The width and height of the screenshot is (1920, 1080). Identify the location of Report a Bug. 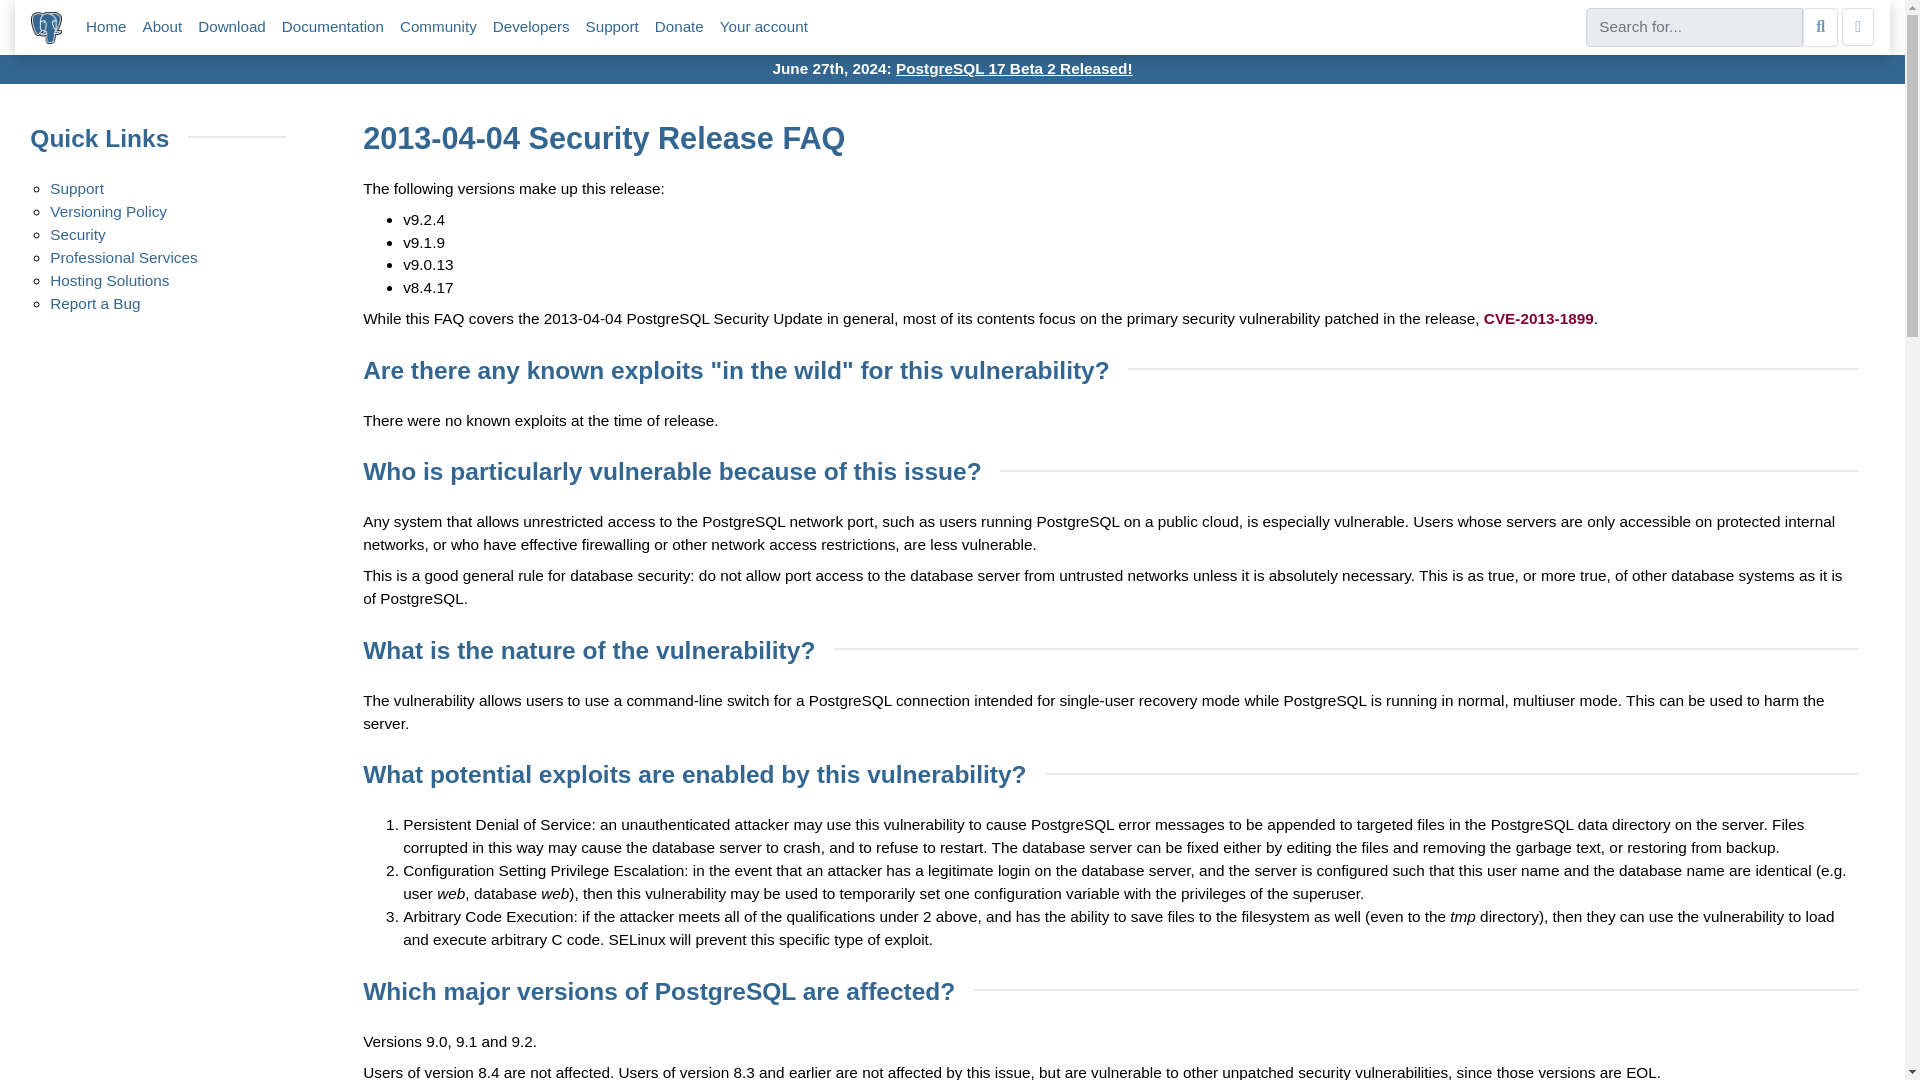
(94, 303).